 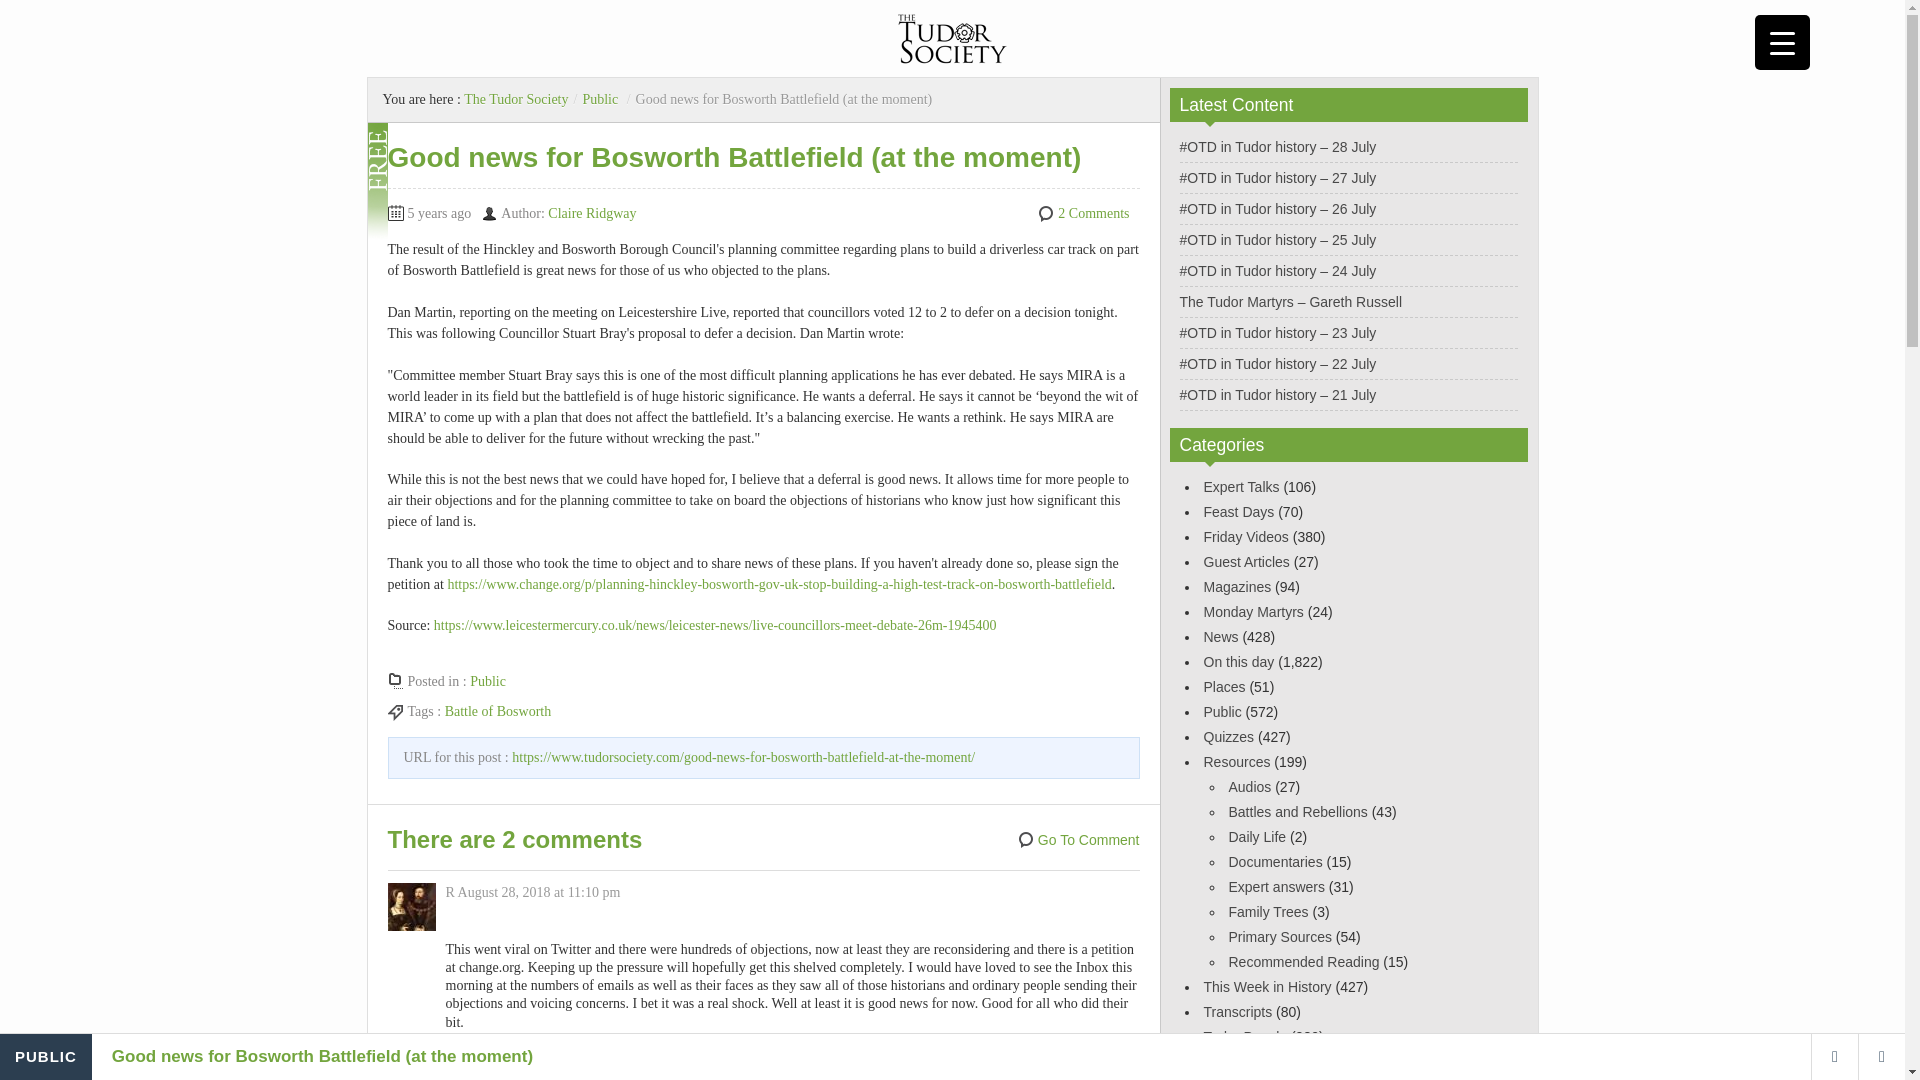 What do you see at coordinates (516, 98) in the screenshot?
I see `The Tudor Society` at bounding box center [516, 98].